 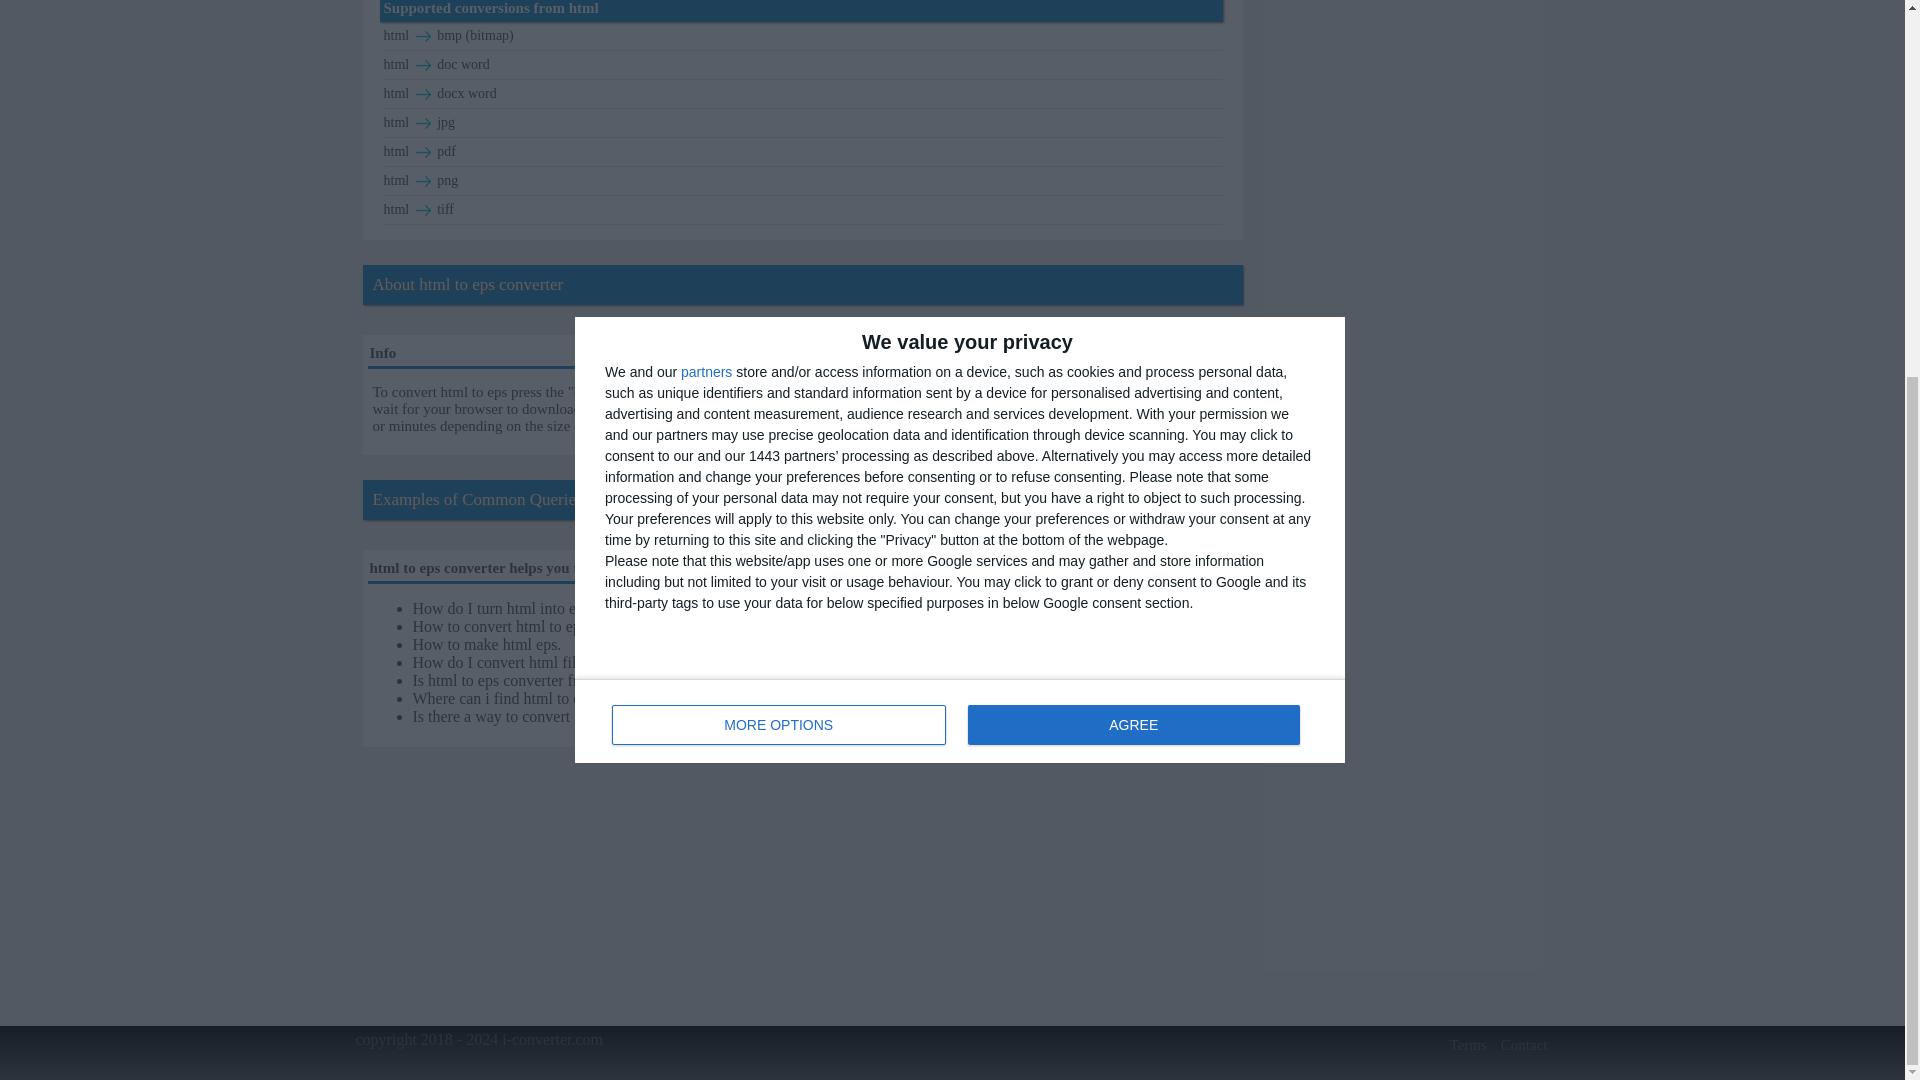 I want to click on convert to, so click(x=779, y=156).